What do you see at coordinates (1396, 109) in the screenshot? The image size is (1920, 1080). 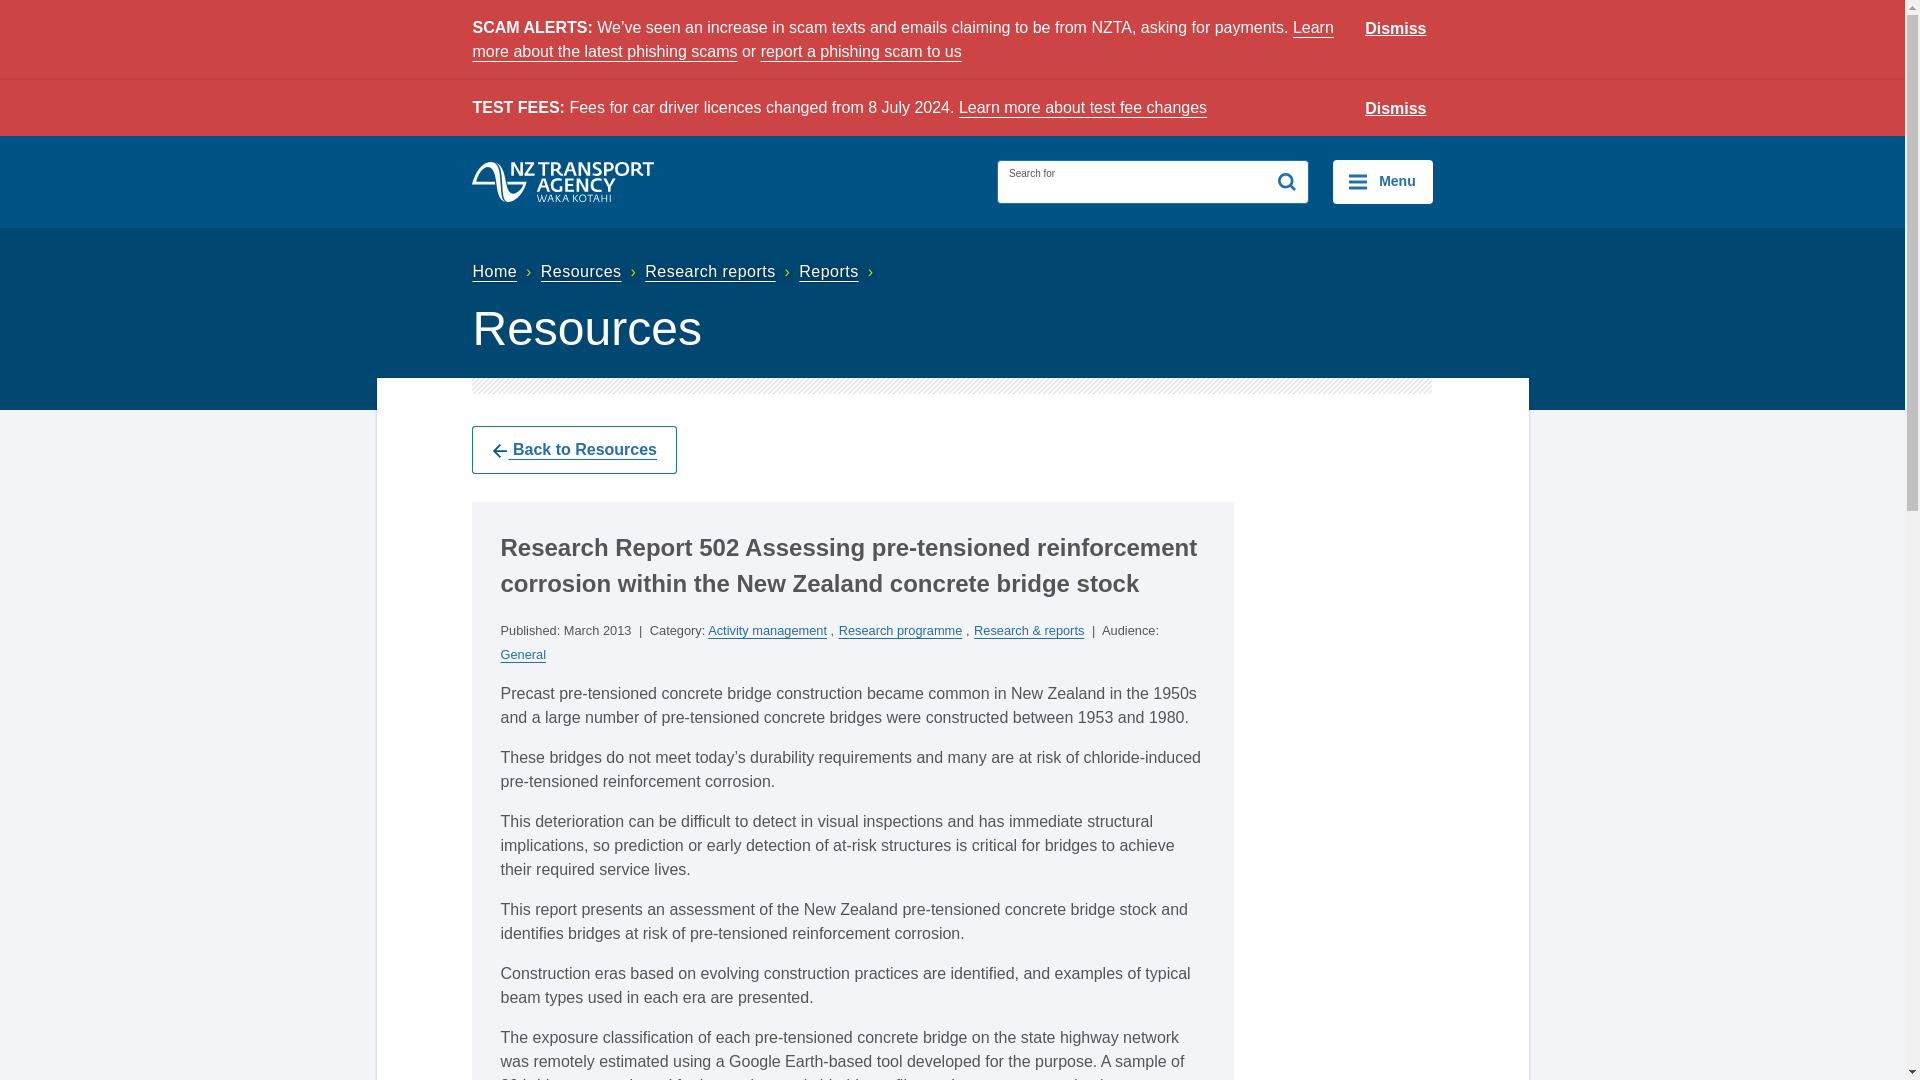 I see `Dismiss` at bounding box center [1396, 109].